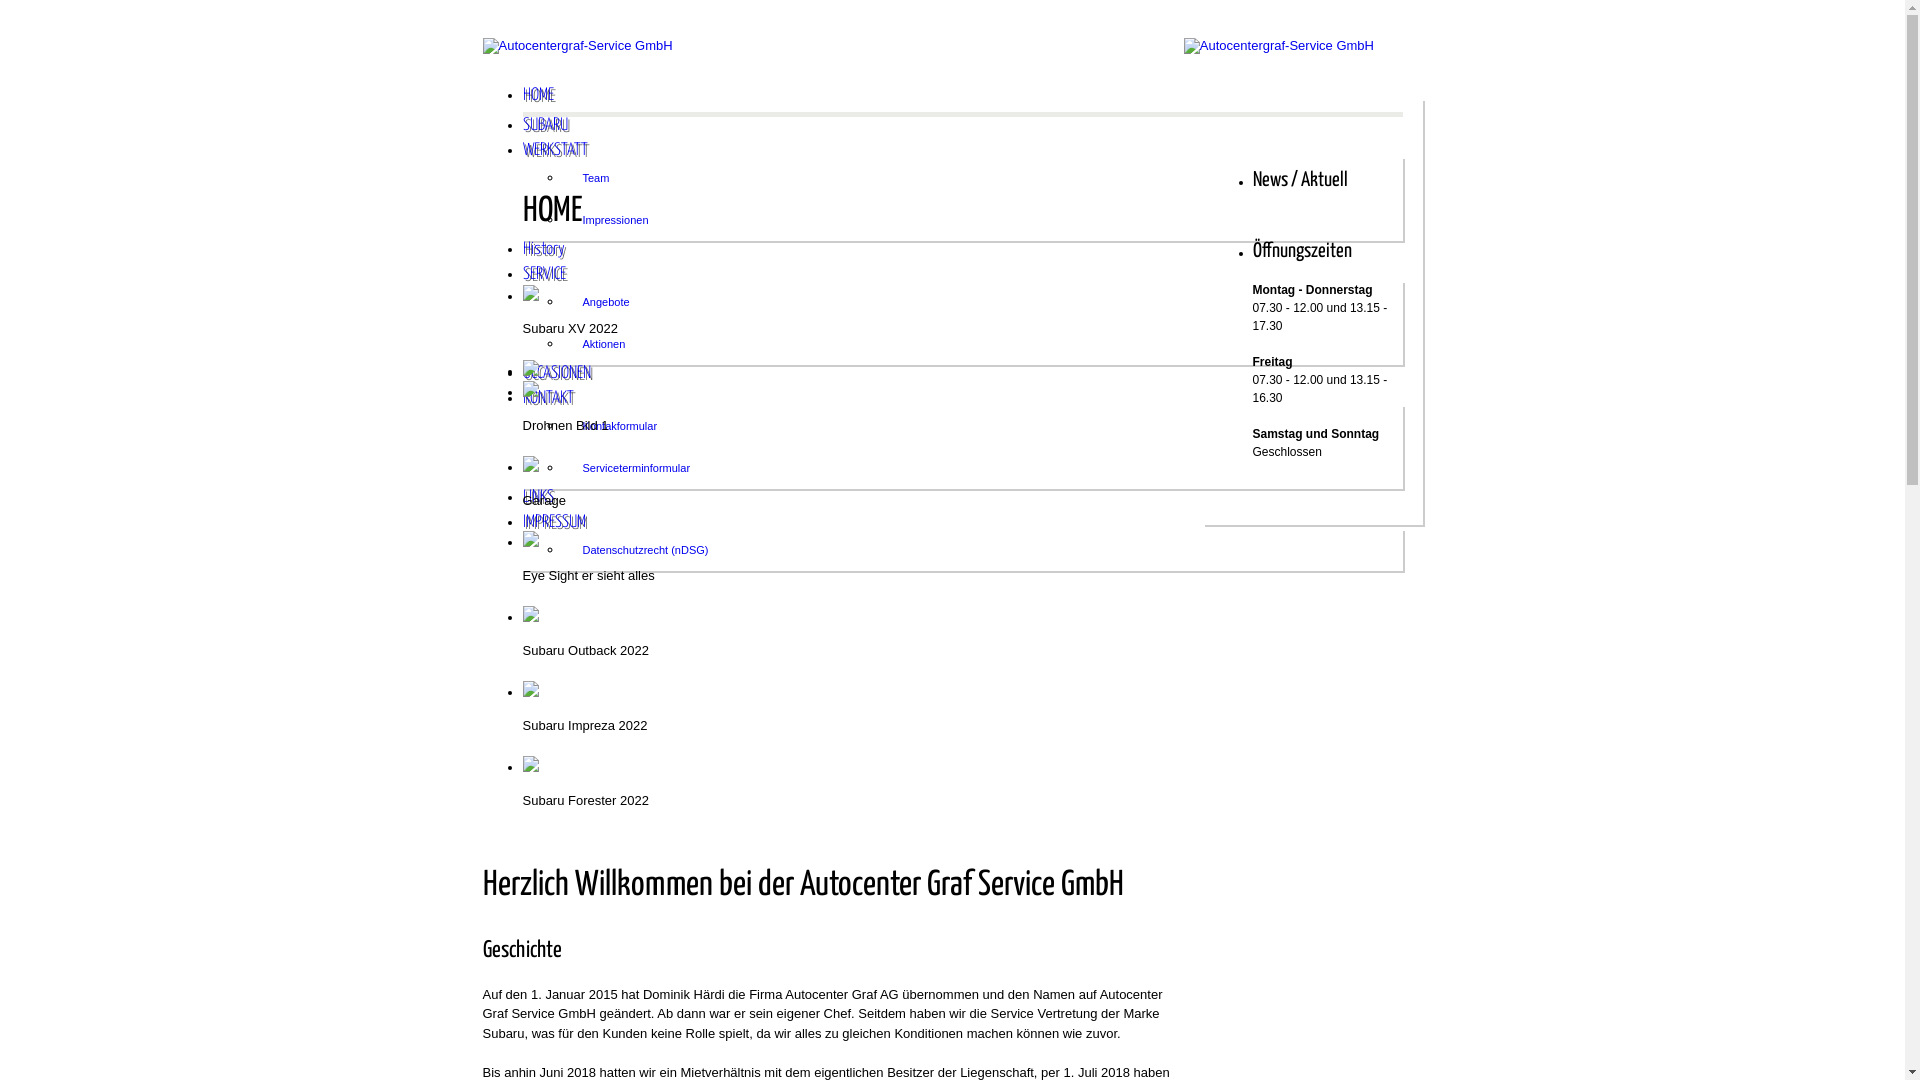 Image resolution: width=1920 pixels, height=1080 pixels. I want to click on Impressionen, so click(972, 220).